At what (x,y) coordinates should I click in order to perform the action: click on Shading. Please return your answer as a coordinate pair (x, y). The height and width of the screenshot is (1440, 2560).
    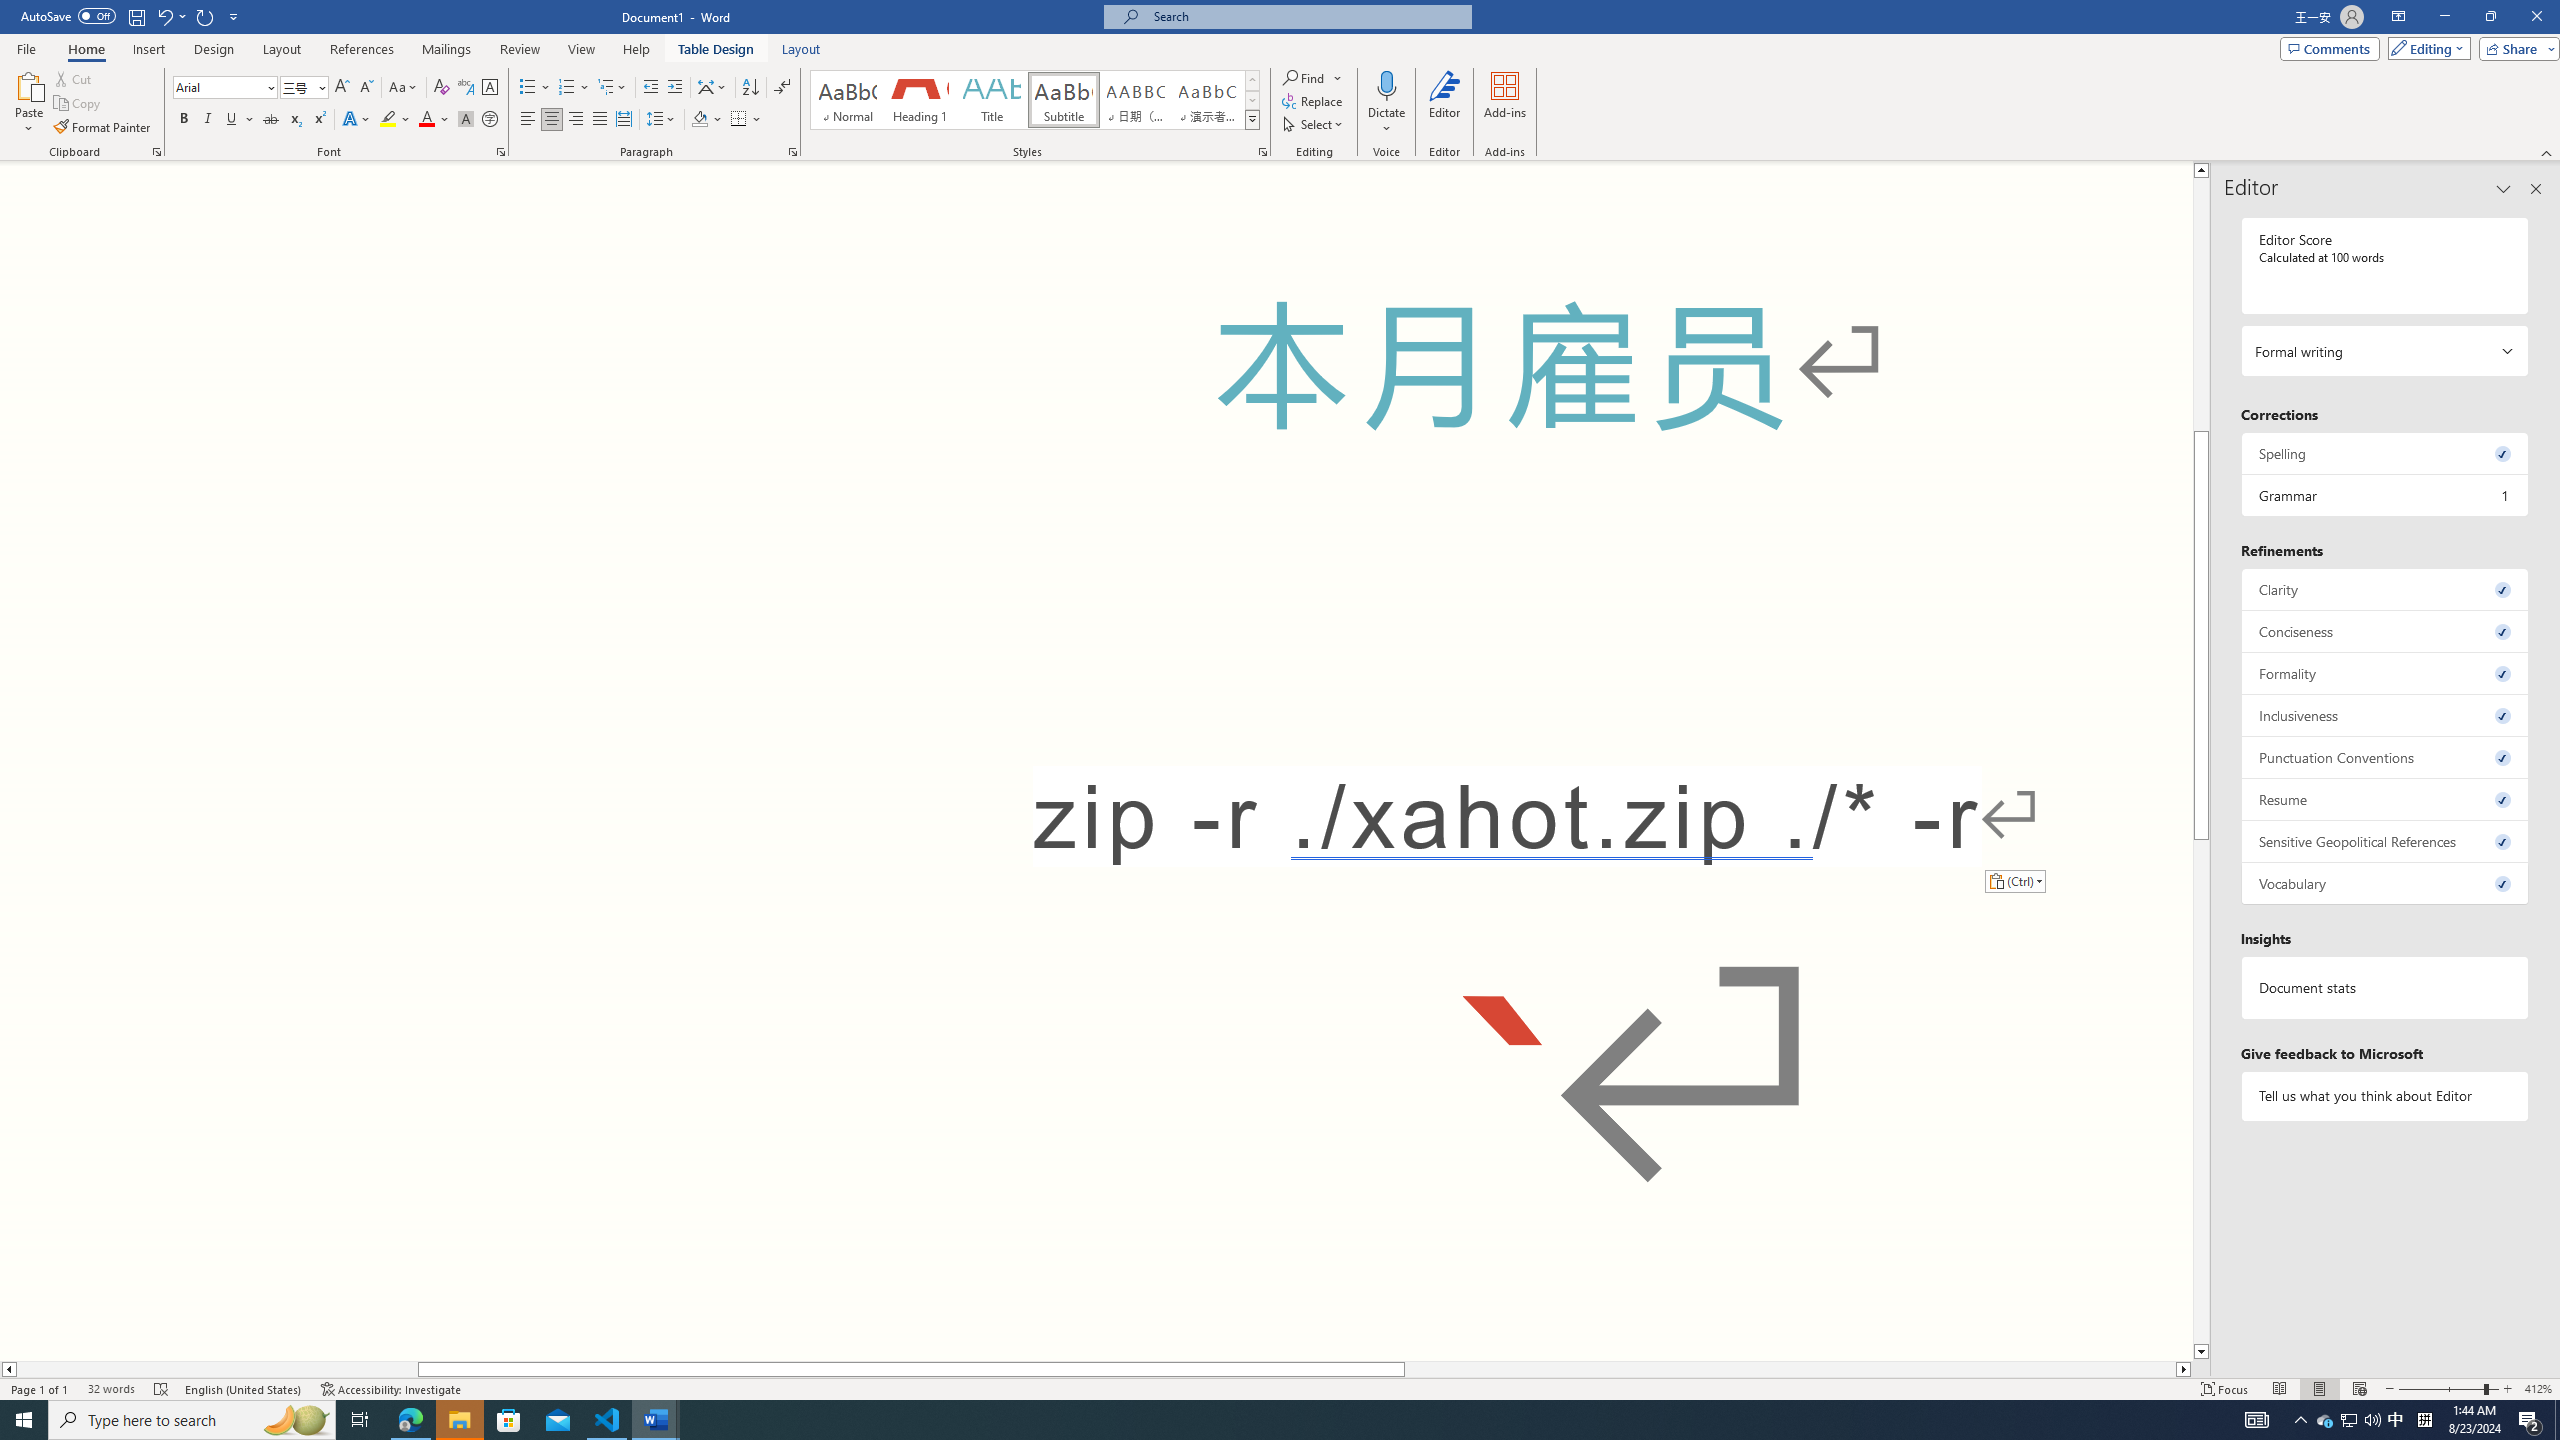
    Looking at the image, I should click on (708, 120).